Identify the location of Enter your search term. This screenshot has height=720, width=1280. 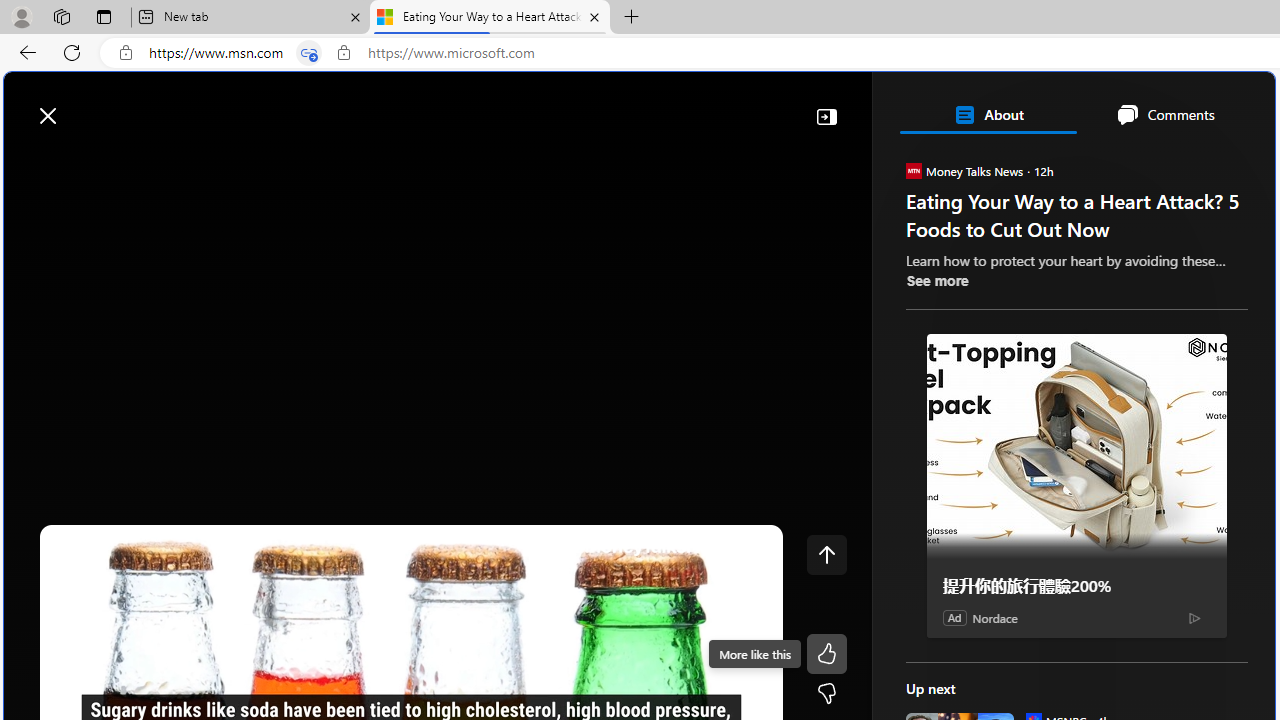
(644, 106).